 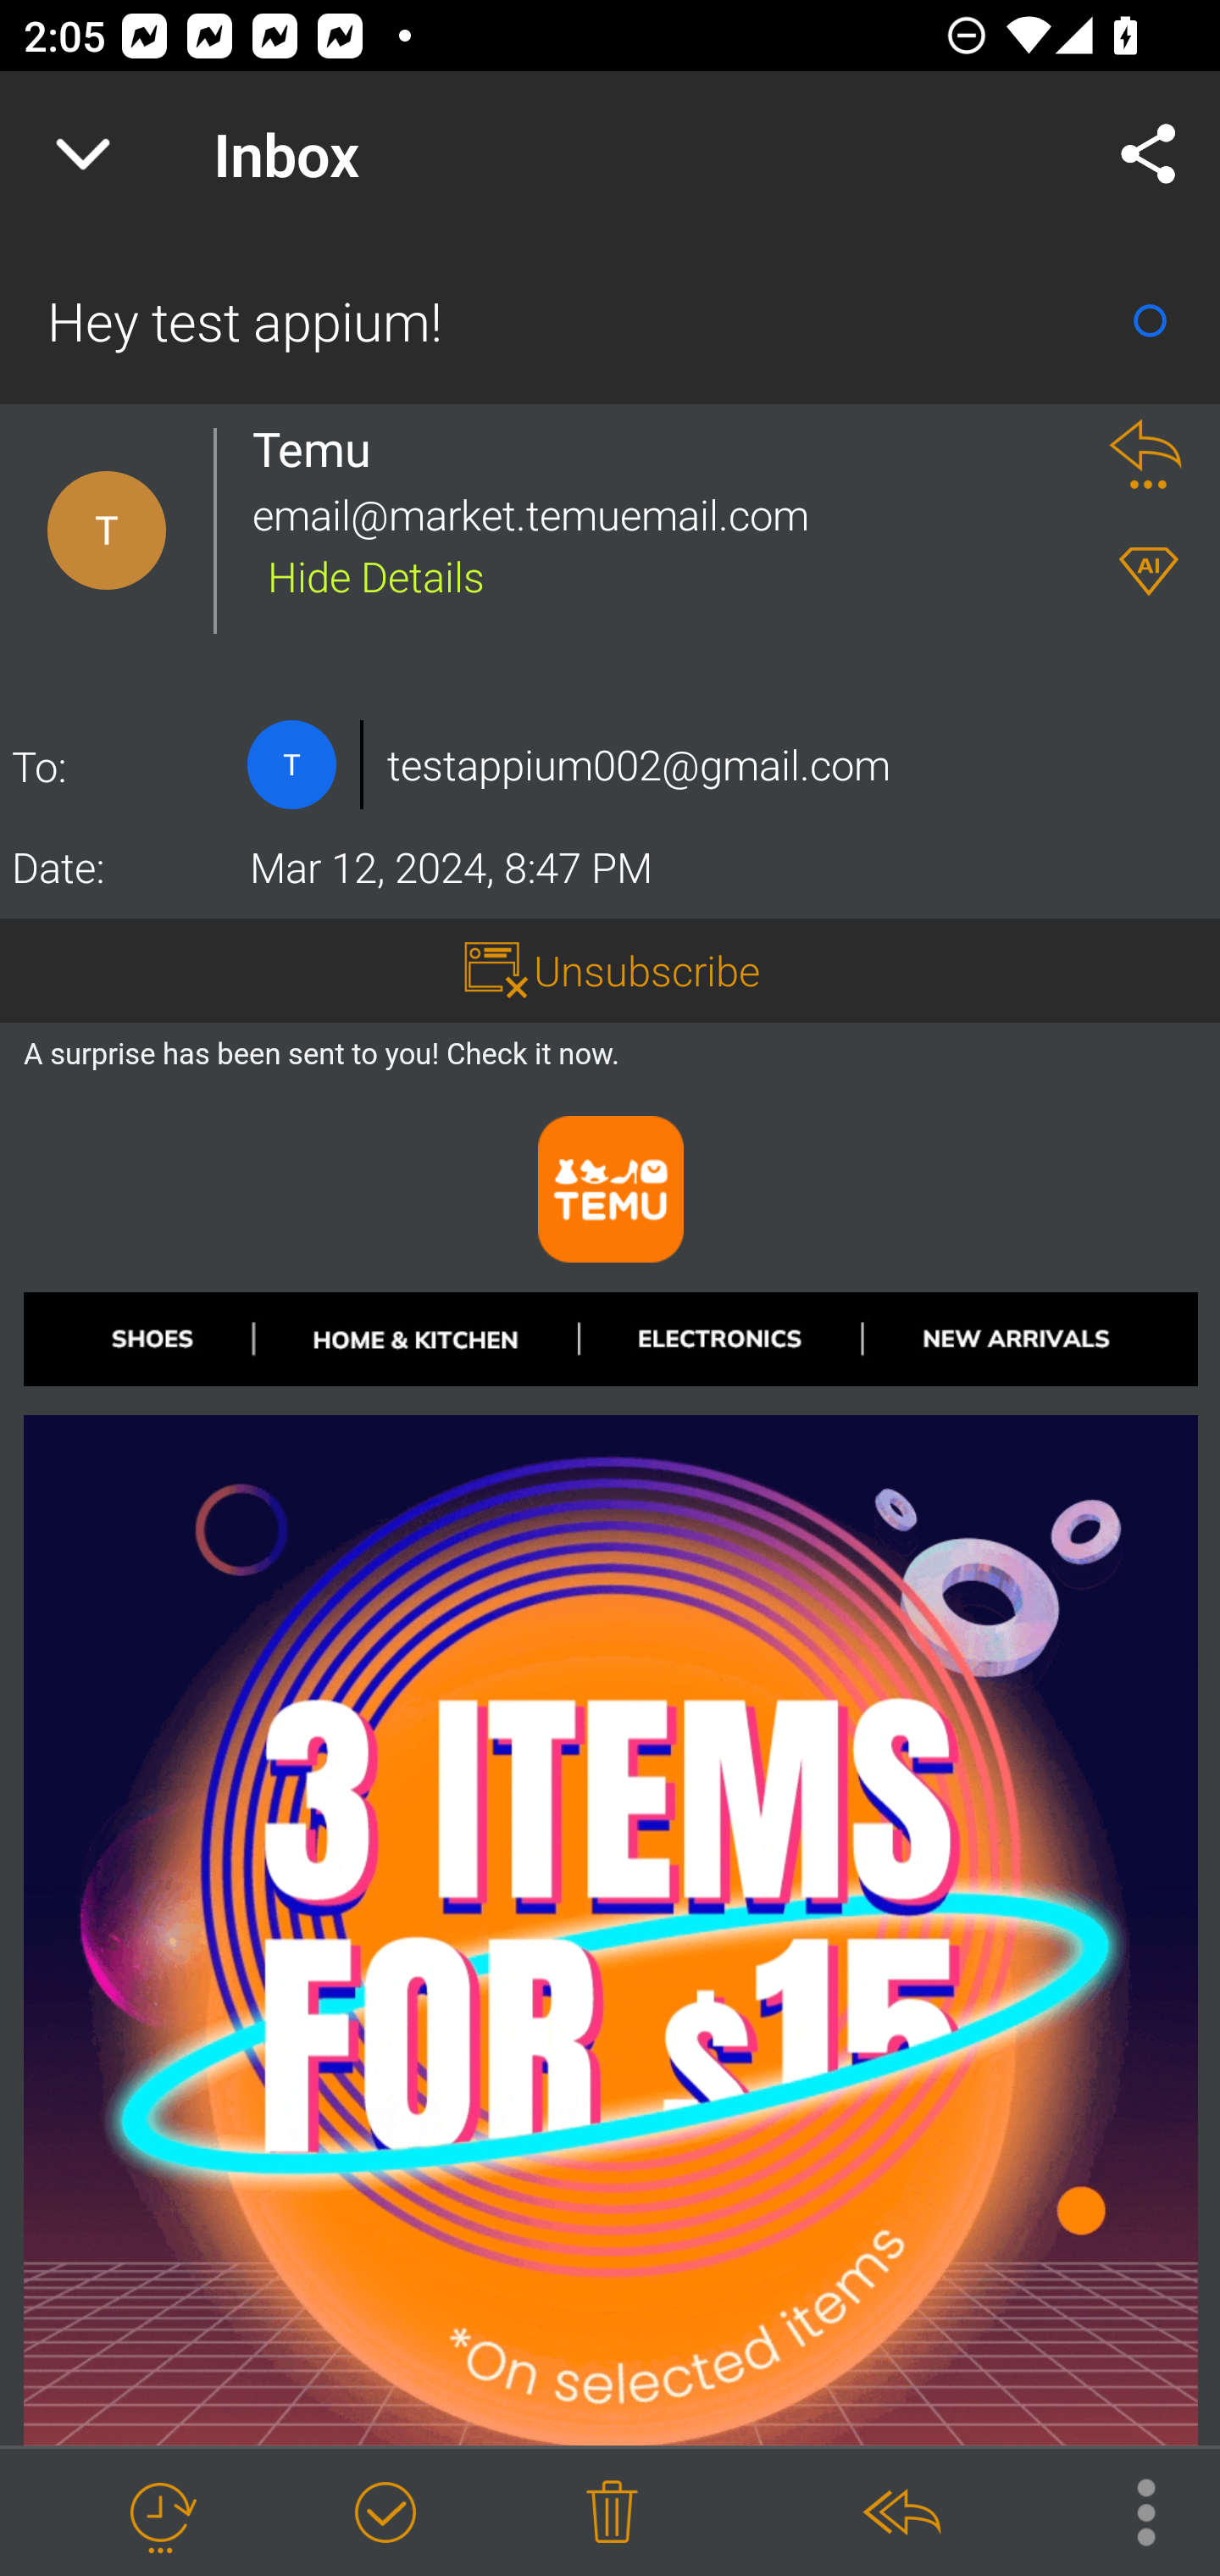 I want to click on More Options, so click(x=1129, y=2510).